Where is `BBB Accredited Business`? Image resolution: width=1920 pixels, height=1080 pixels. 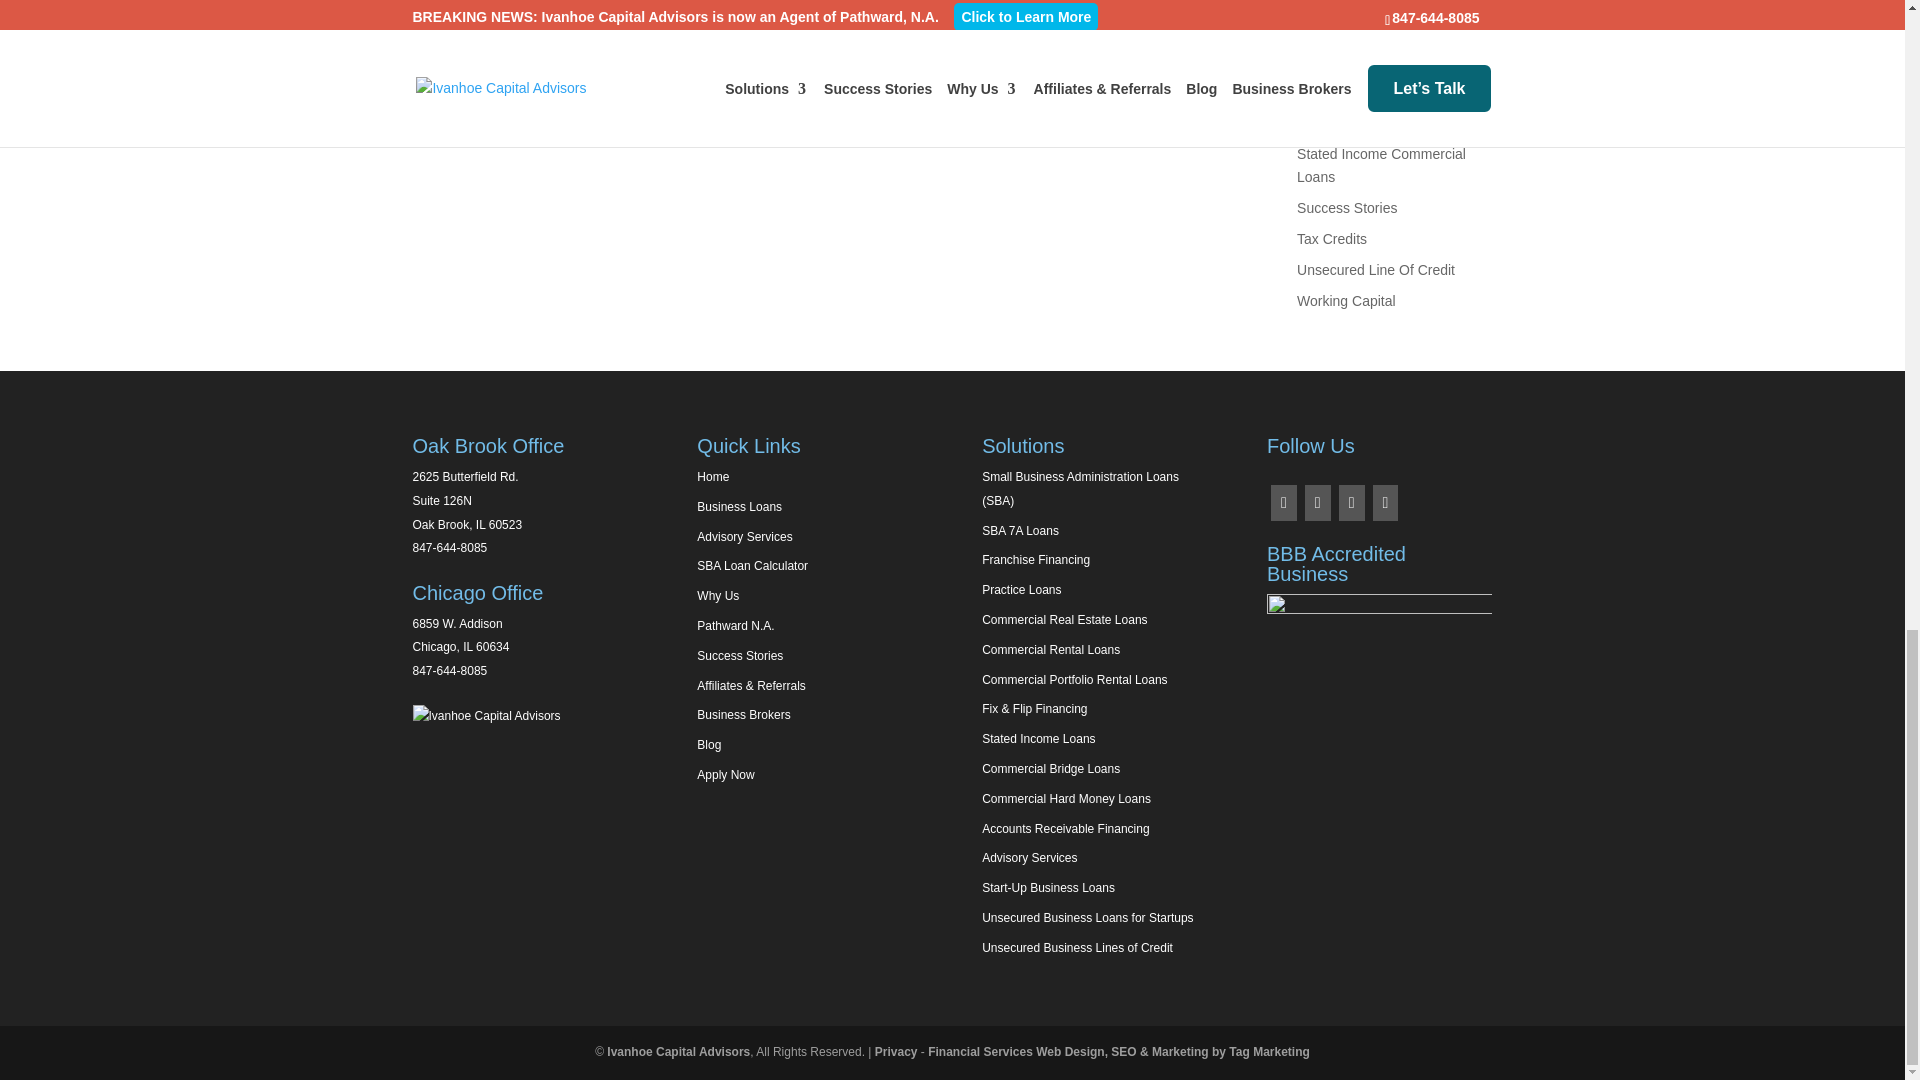
BBB Accredited Business is located at coordinates (1379, 636).